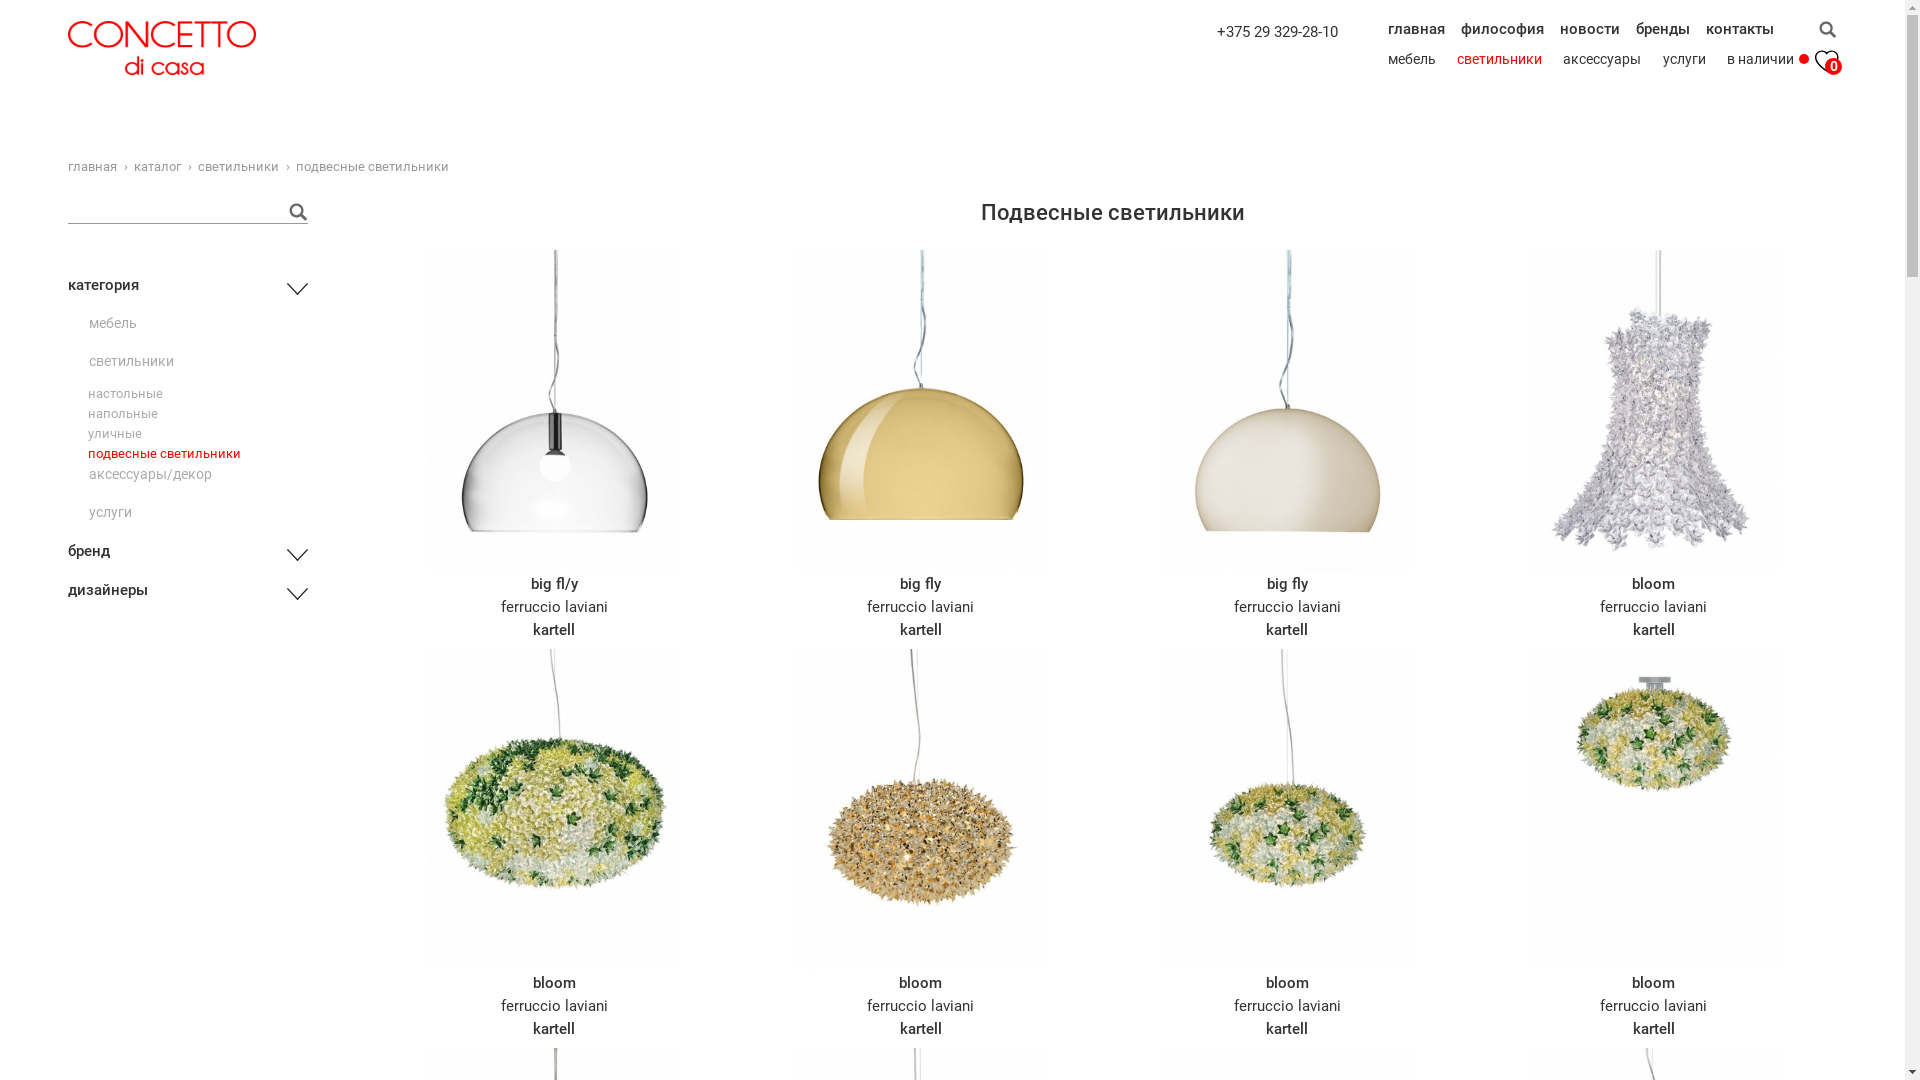 This screenshot has width=1920, height=1080. What do you see at coordinates (1286, 444) in the screenshot?
I see `big fly
ferruccio laviani
kartell` at bounding box center [1286, 444].